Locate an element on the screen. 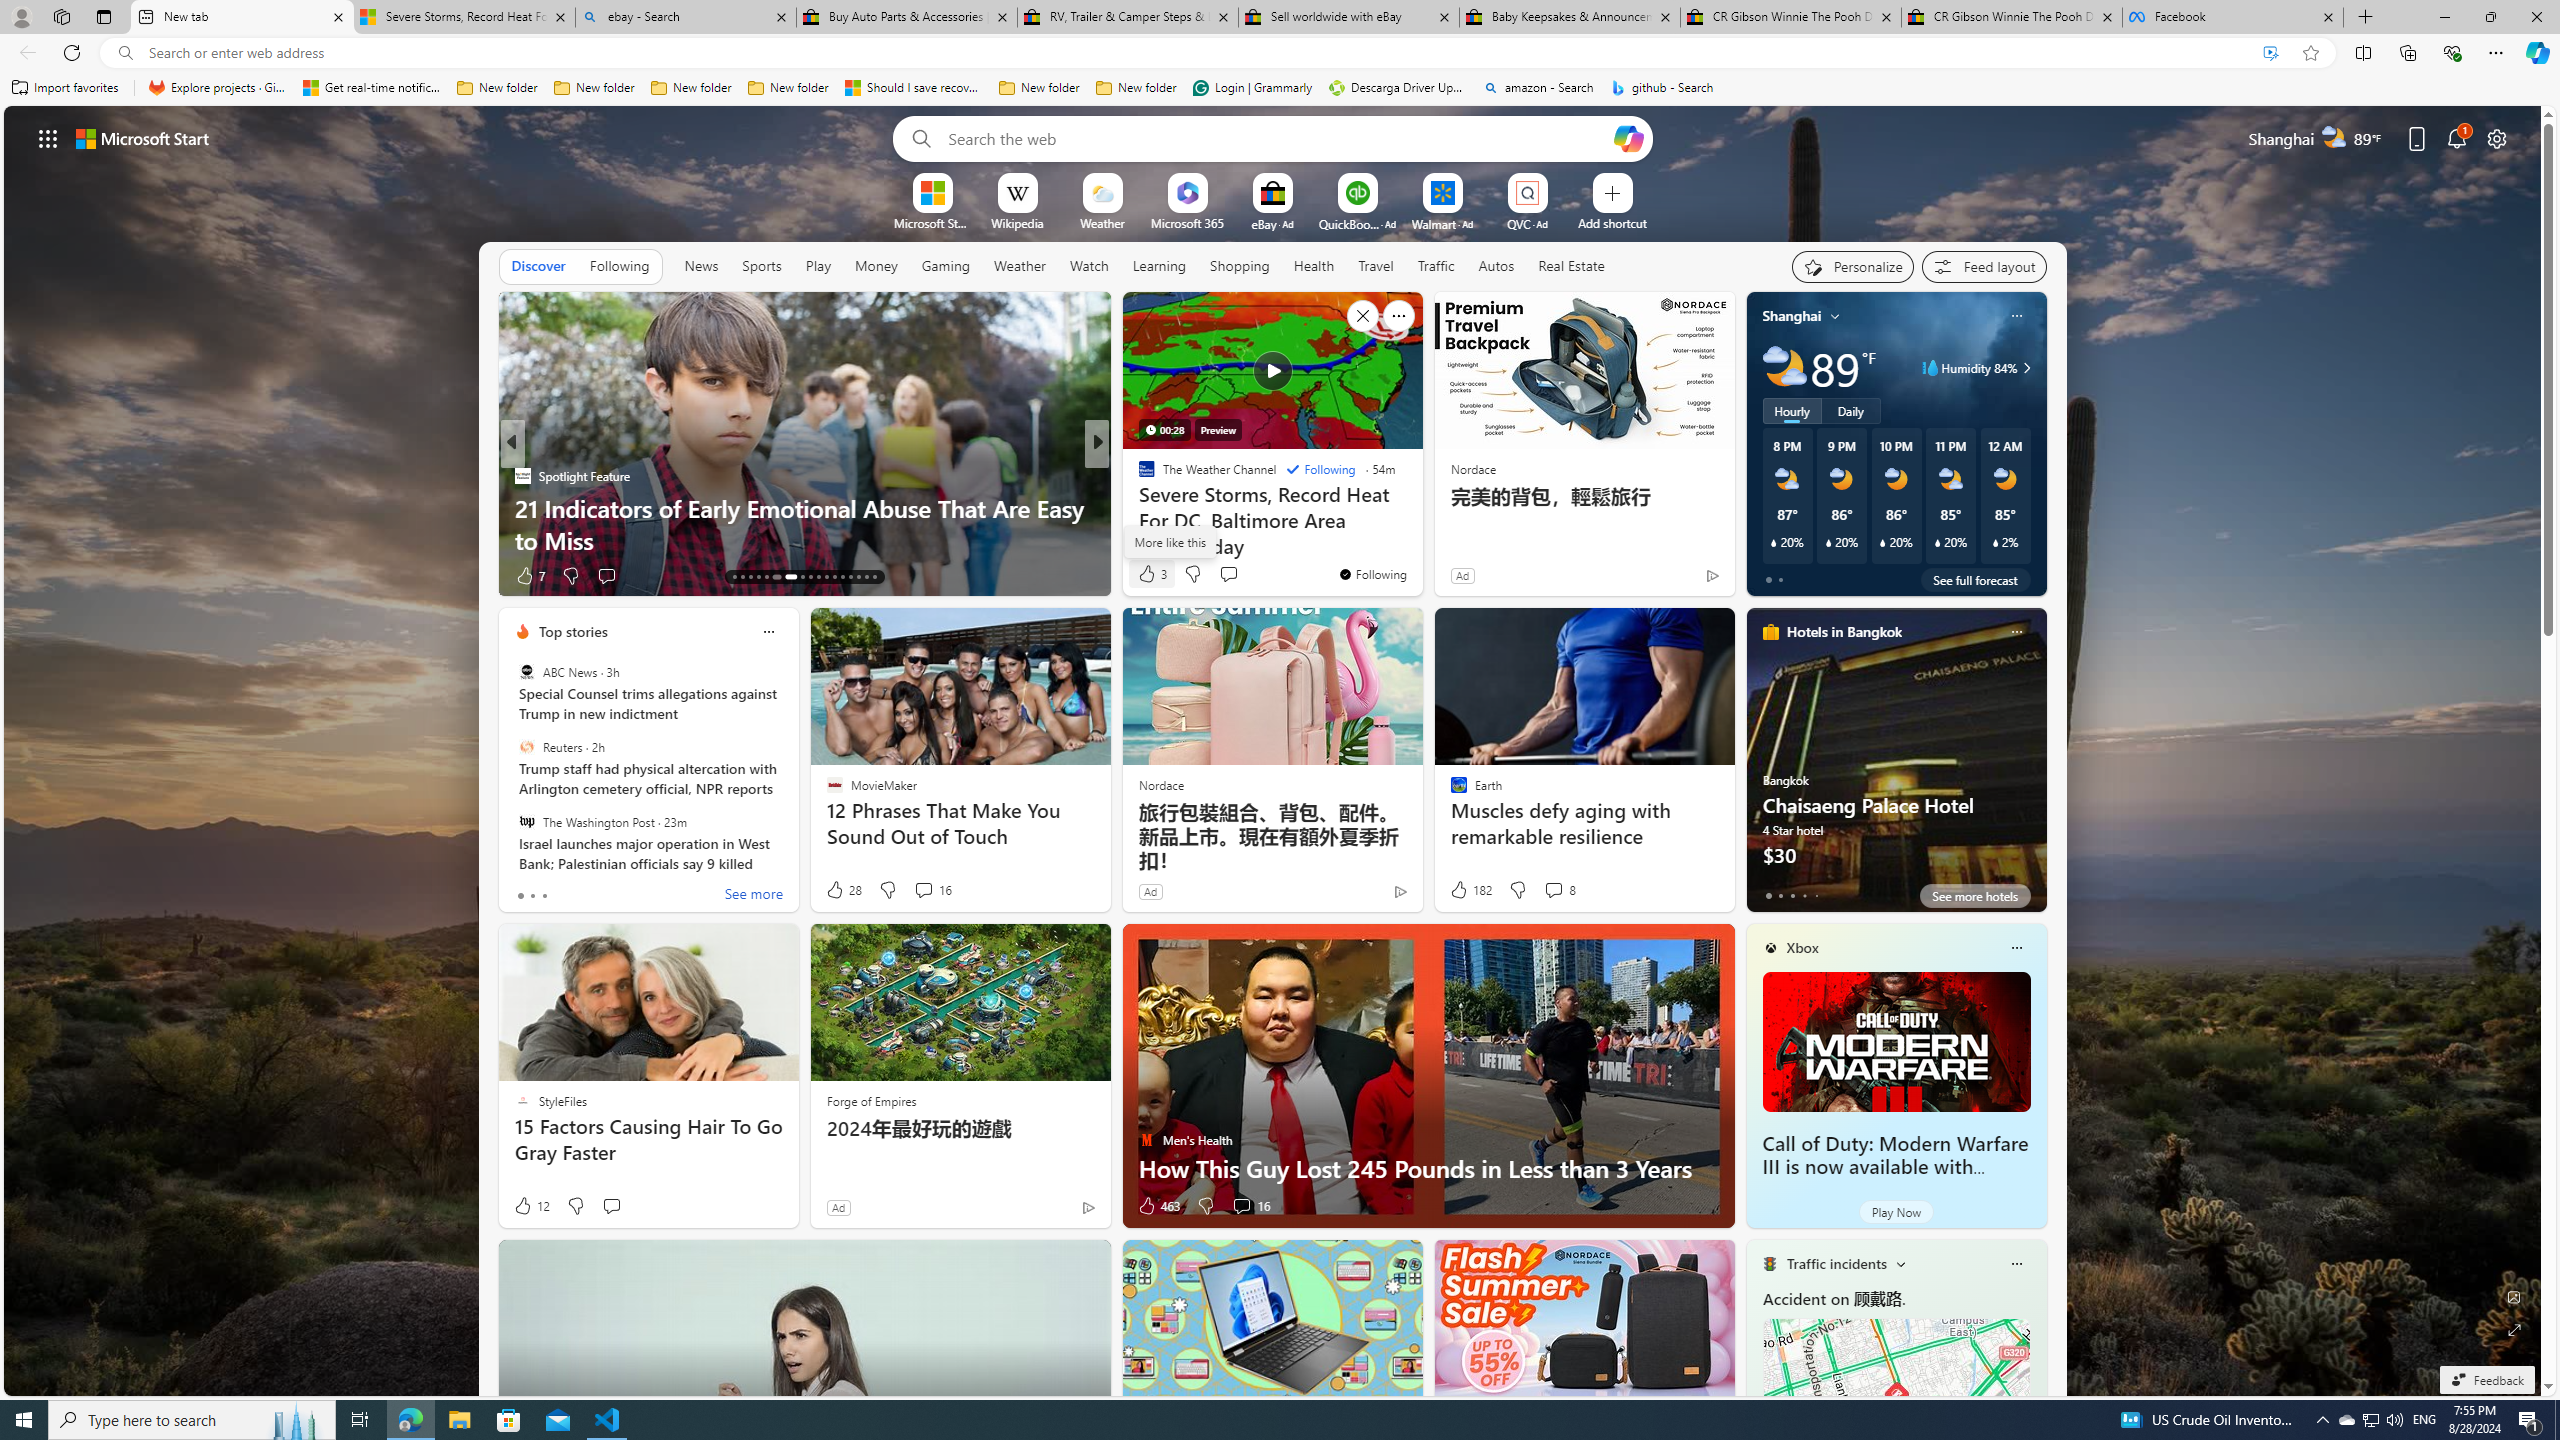  Verywell Mind is located at coordinates (1137, 507).